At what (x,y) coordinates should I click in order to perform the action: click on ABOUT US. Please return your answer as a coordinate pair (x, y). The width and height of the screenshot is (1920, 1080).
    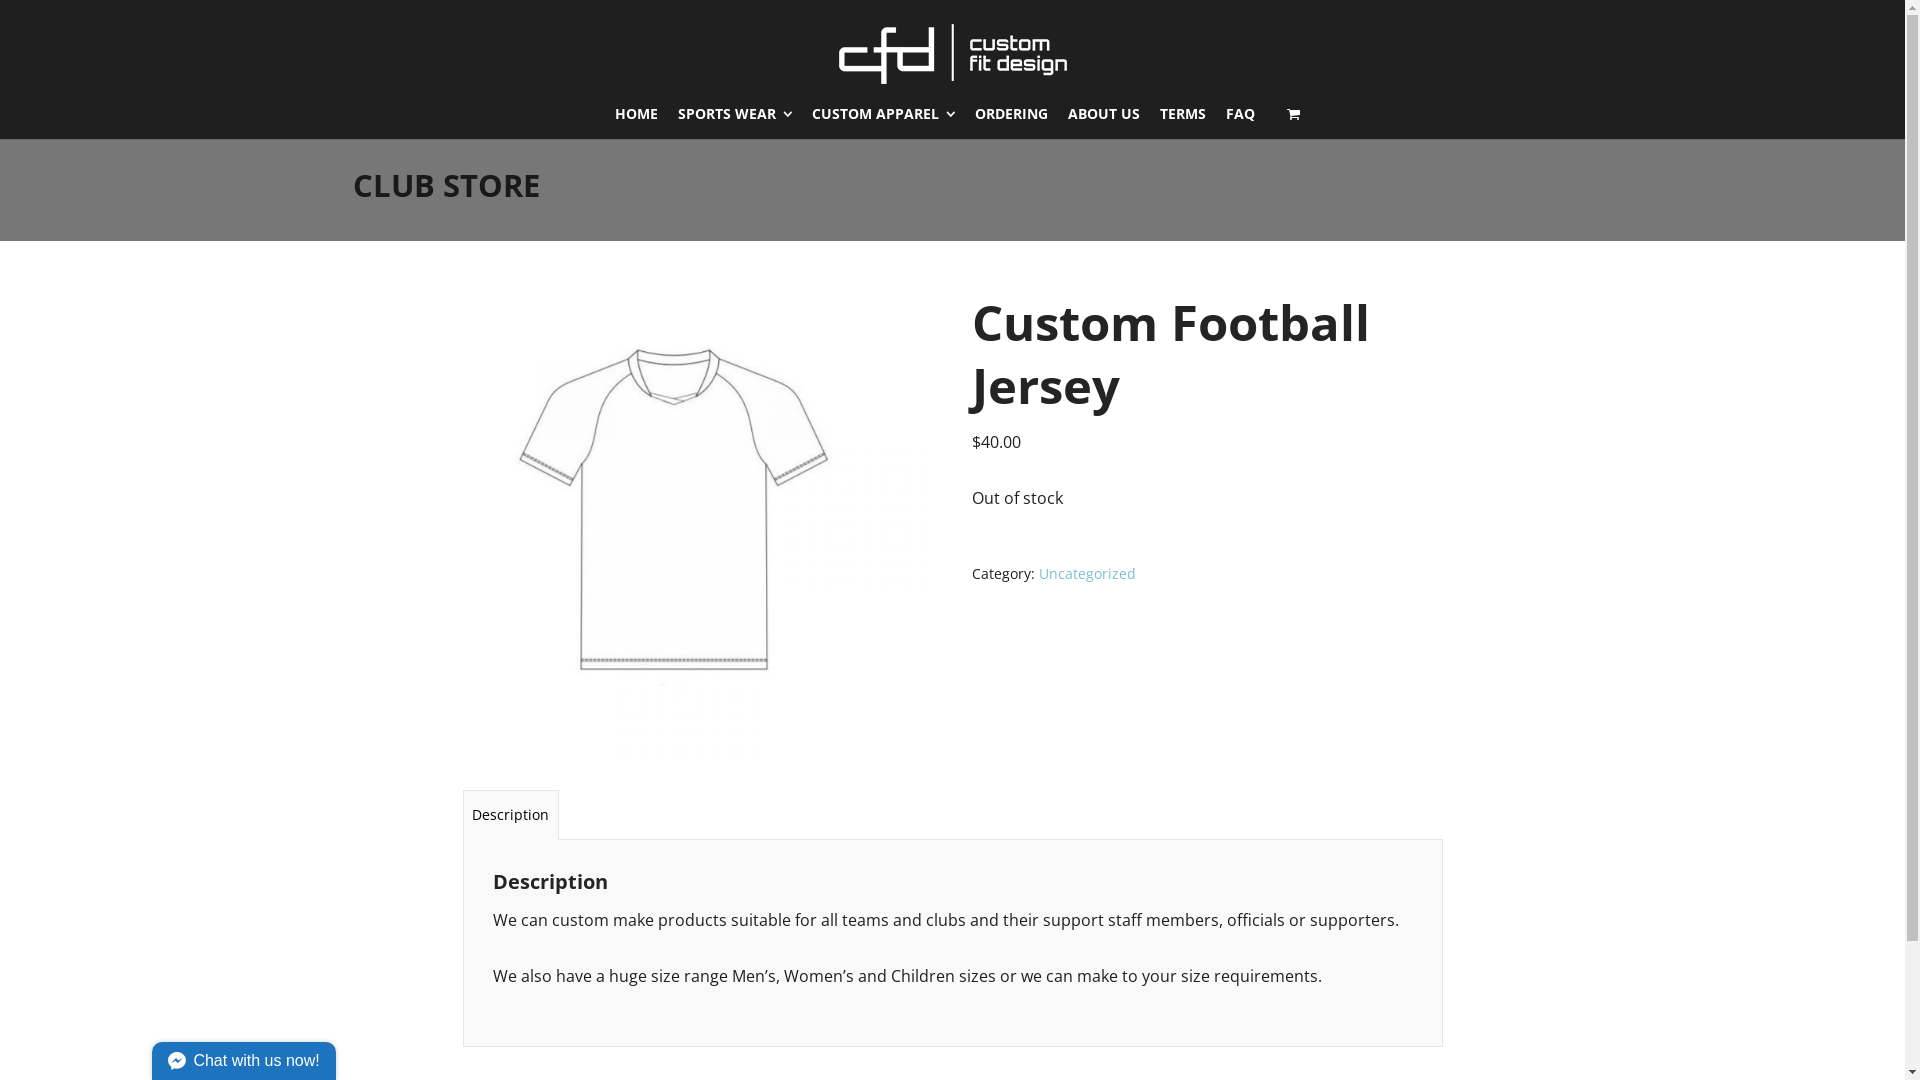
    Looking at the image, I should click on (1104, 114).